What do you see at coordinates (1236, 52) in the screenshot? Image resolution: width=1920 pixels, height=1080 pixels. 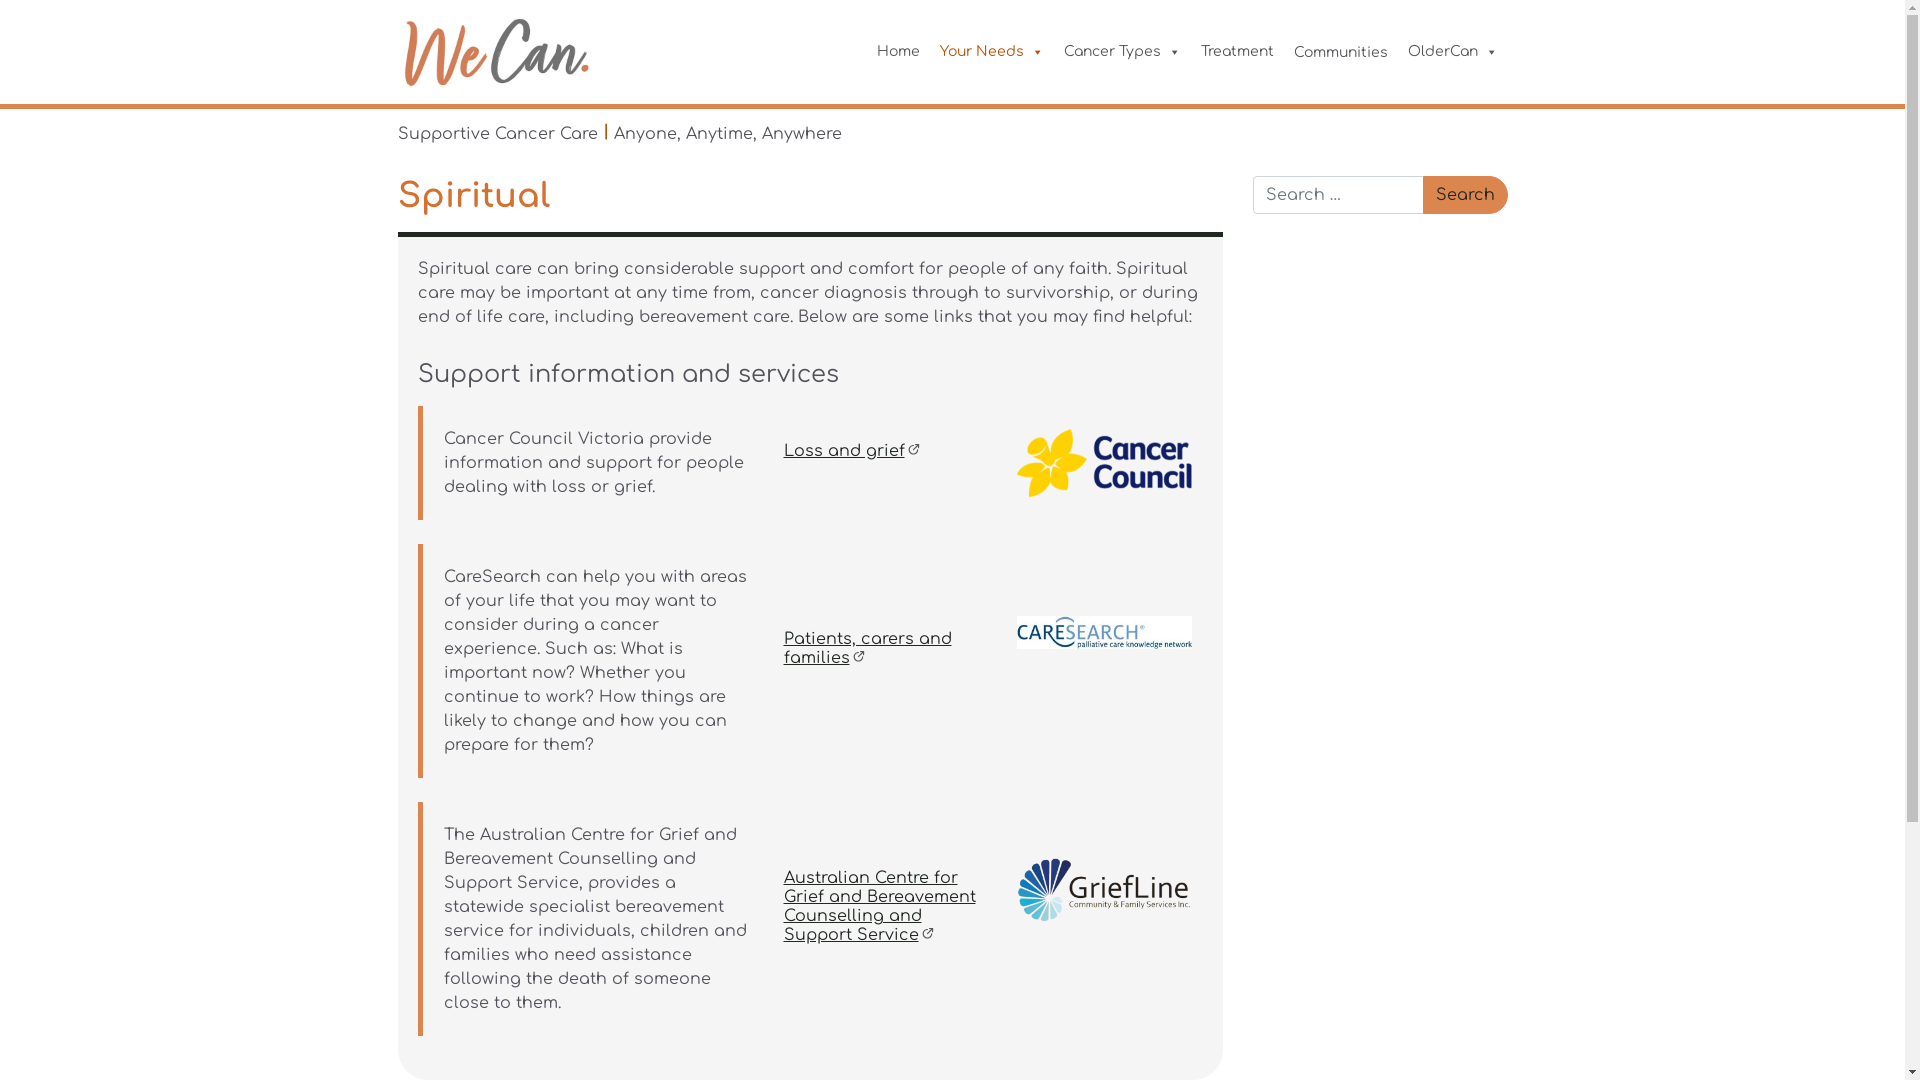 I see `Treatment` at bounding box center [1236, 52].